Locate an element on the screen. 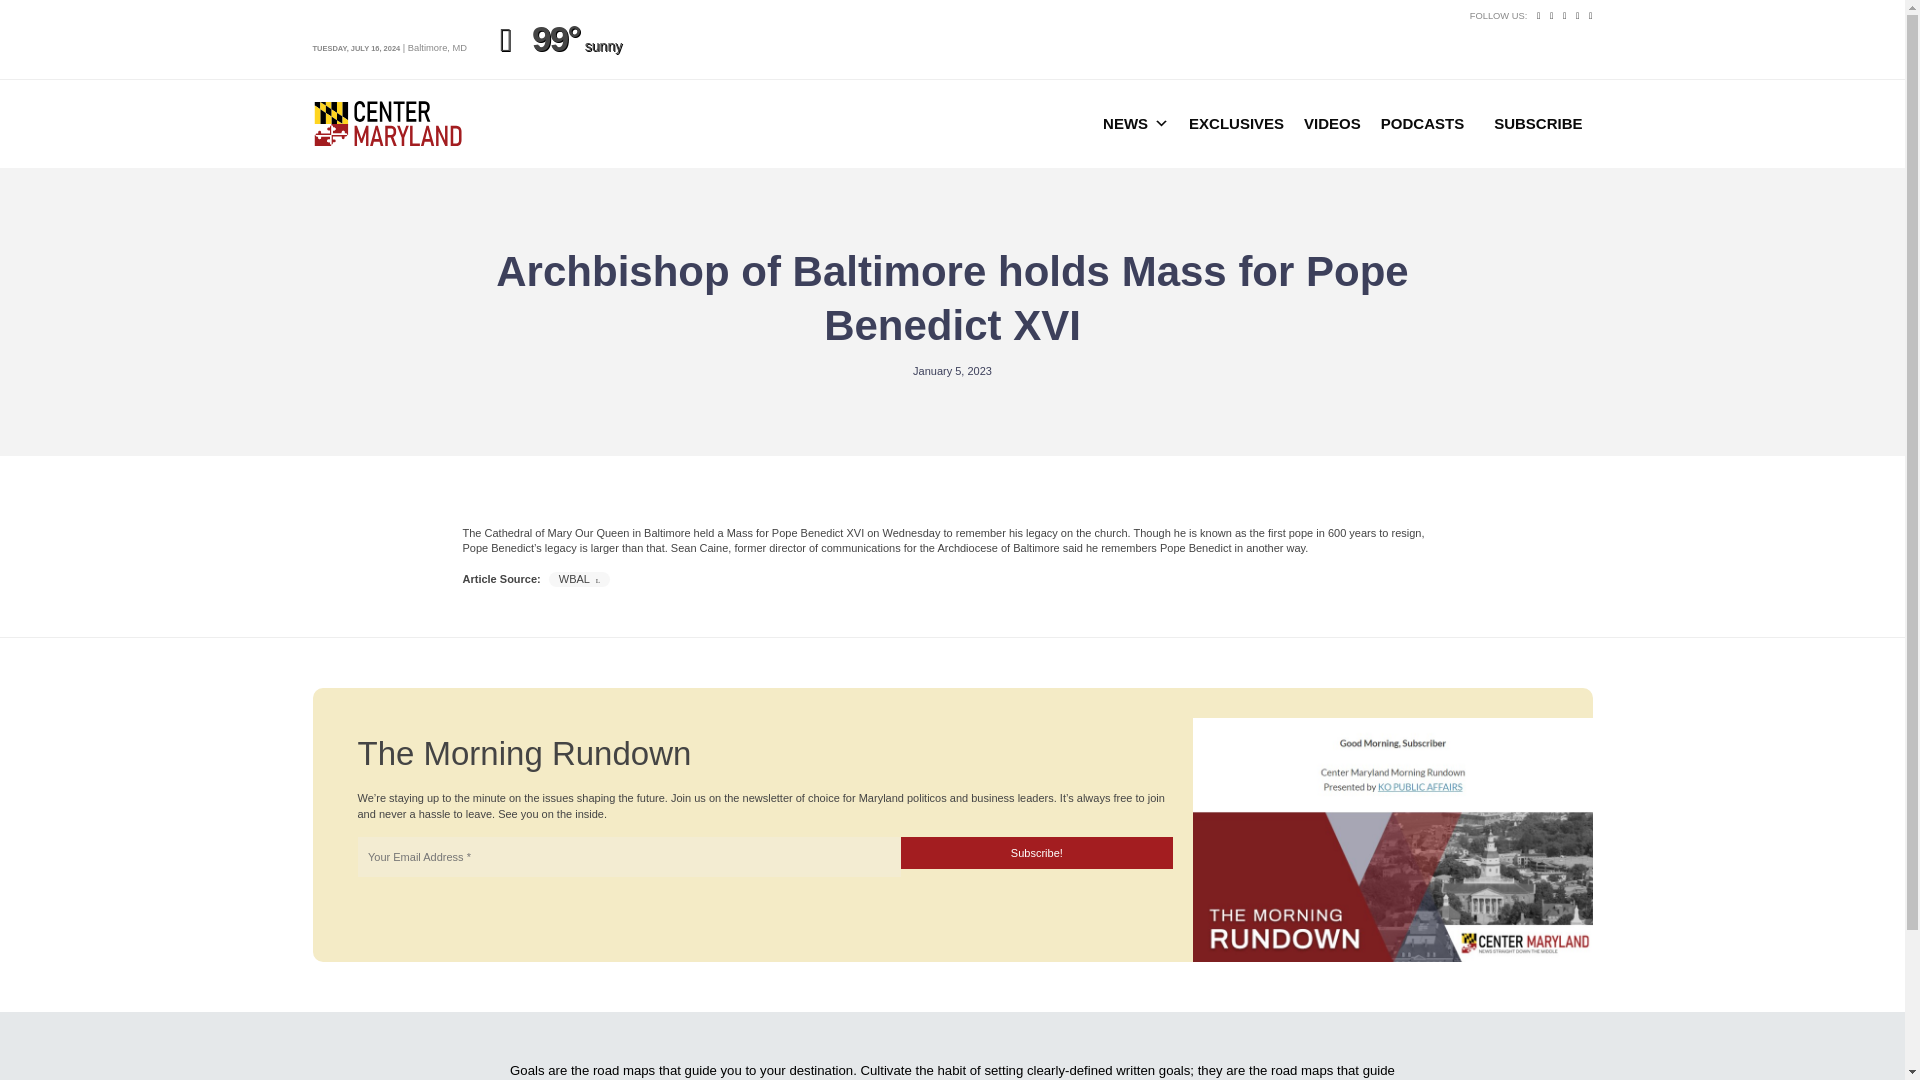 This screenshot has width=1920, height=1080. SUBSCRIBE is located at coordinates (1538, 123).